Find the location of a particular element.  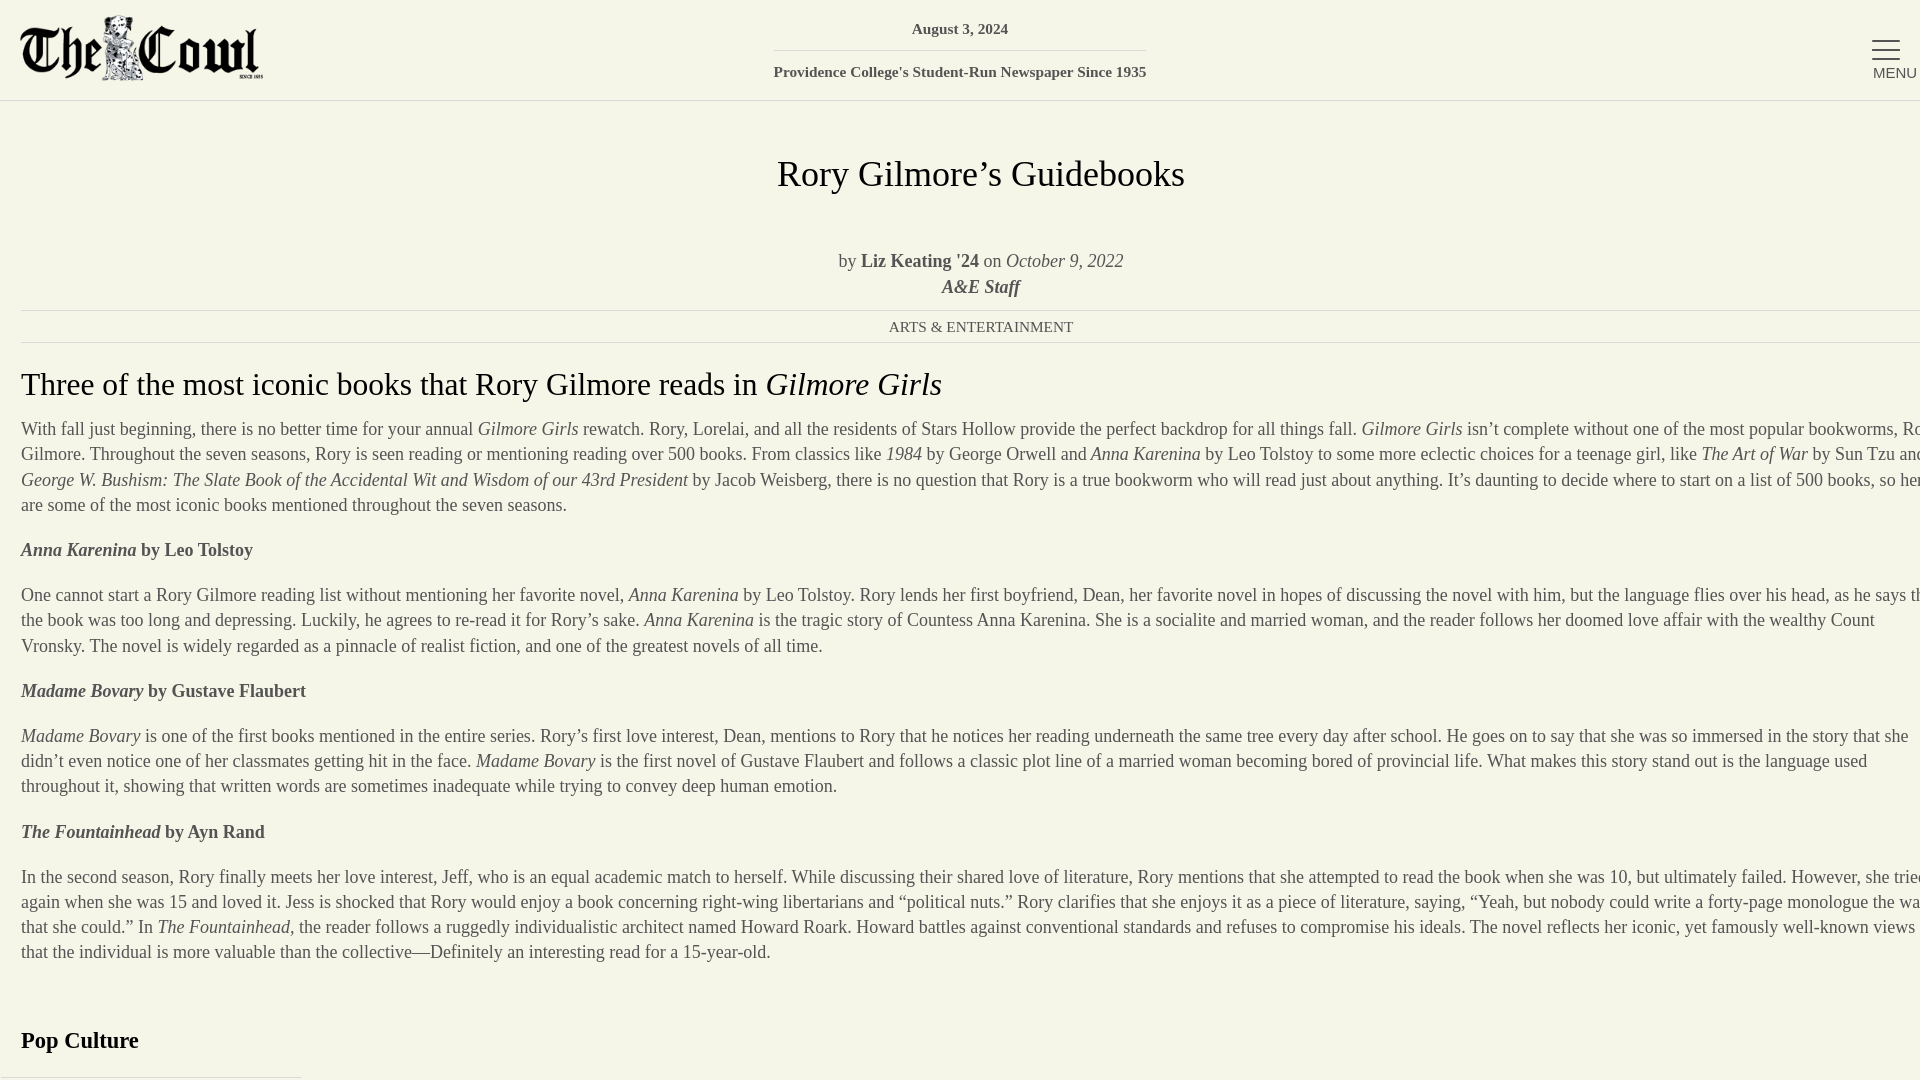

News is located at coordinates (1682, 229).